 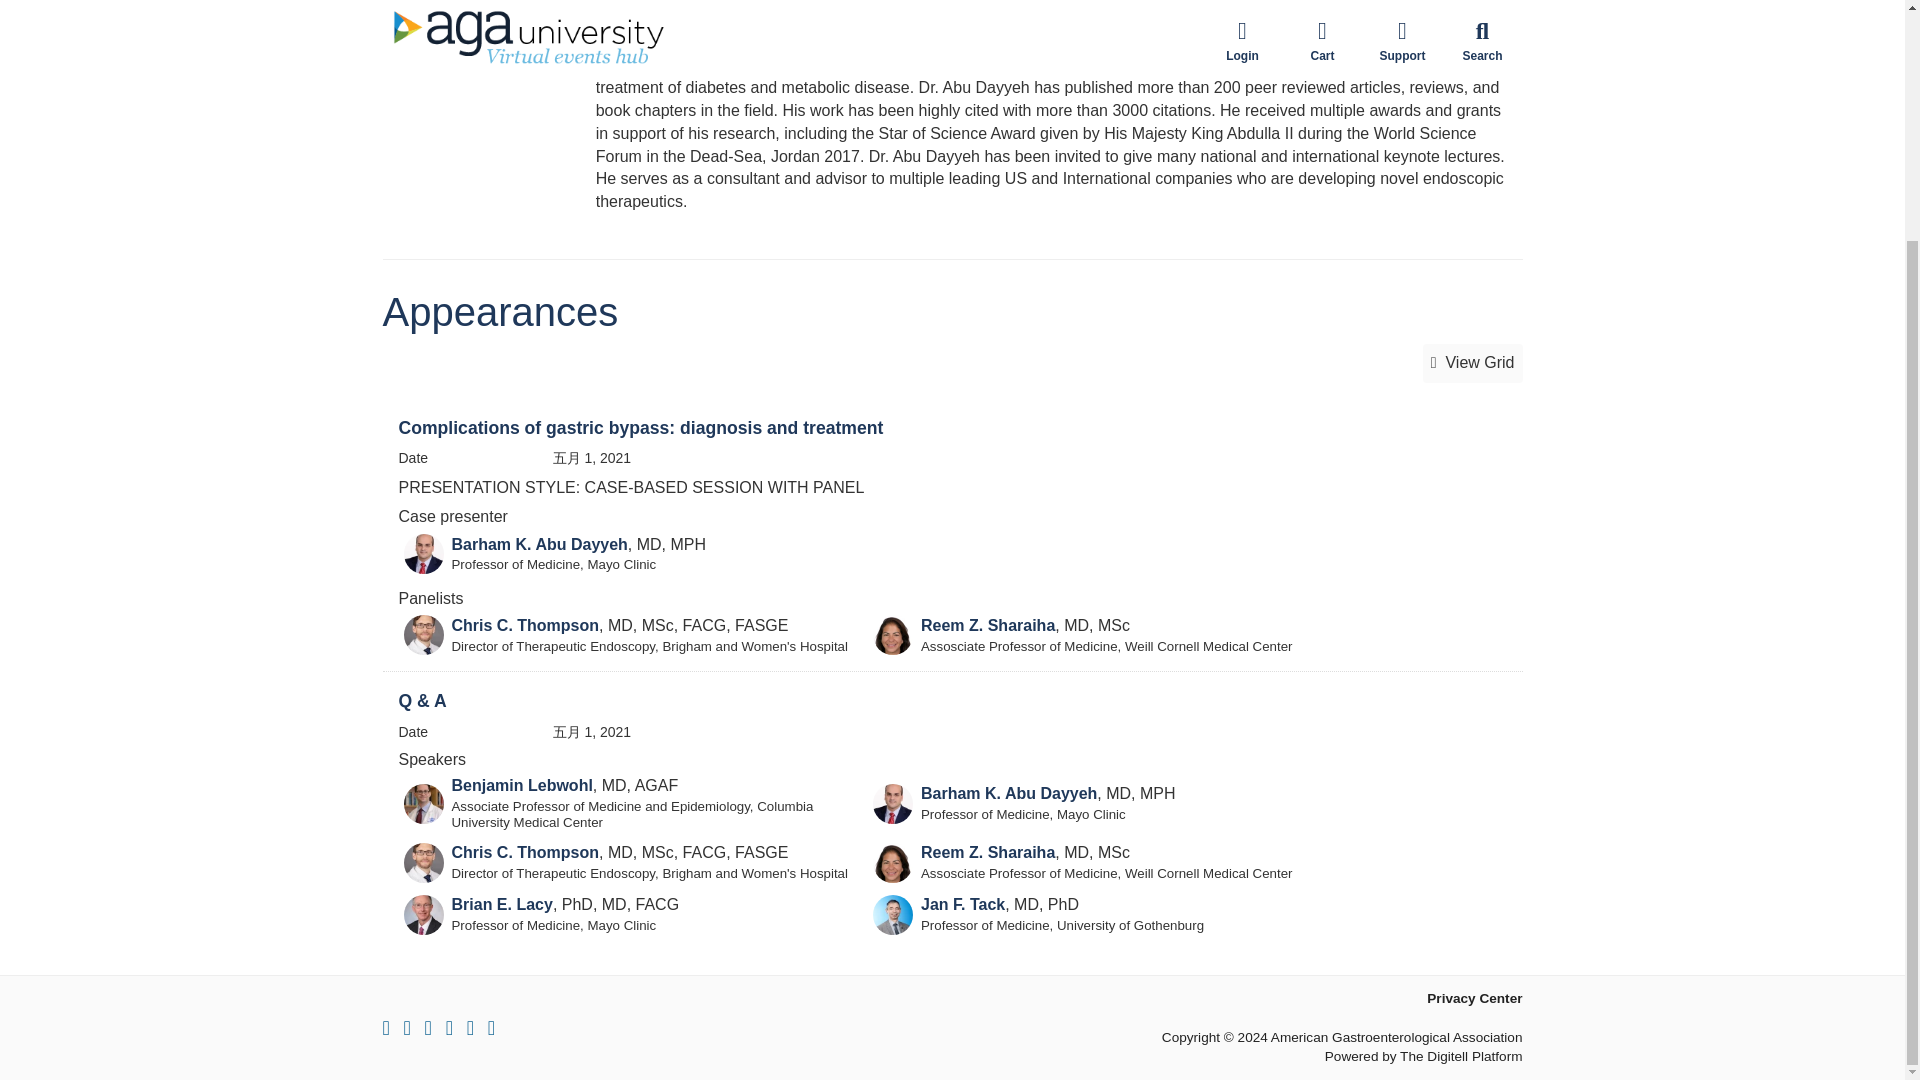 I want to click on Chris C. Thompson, so click(x=525, y=624).